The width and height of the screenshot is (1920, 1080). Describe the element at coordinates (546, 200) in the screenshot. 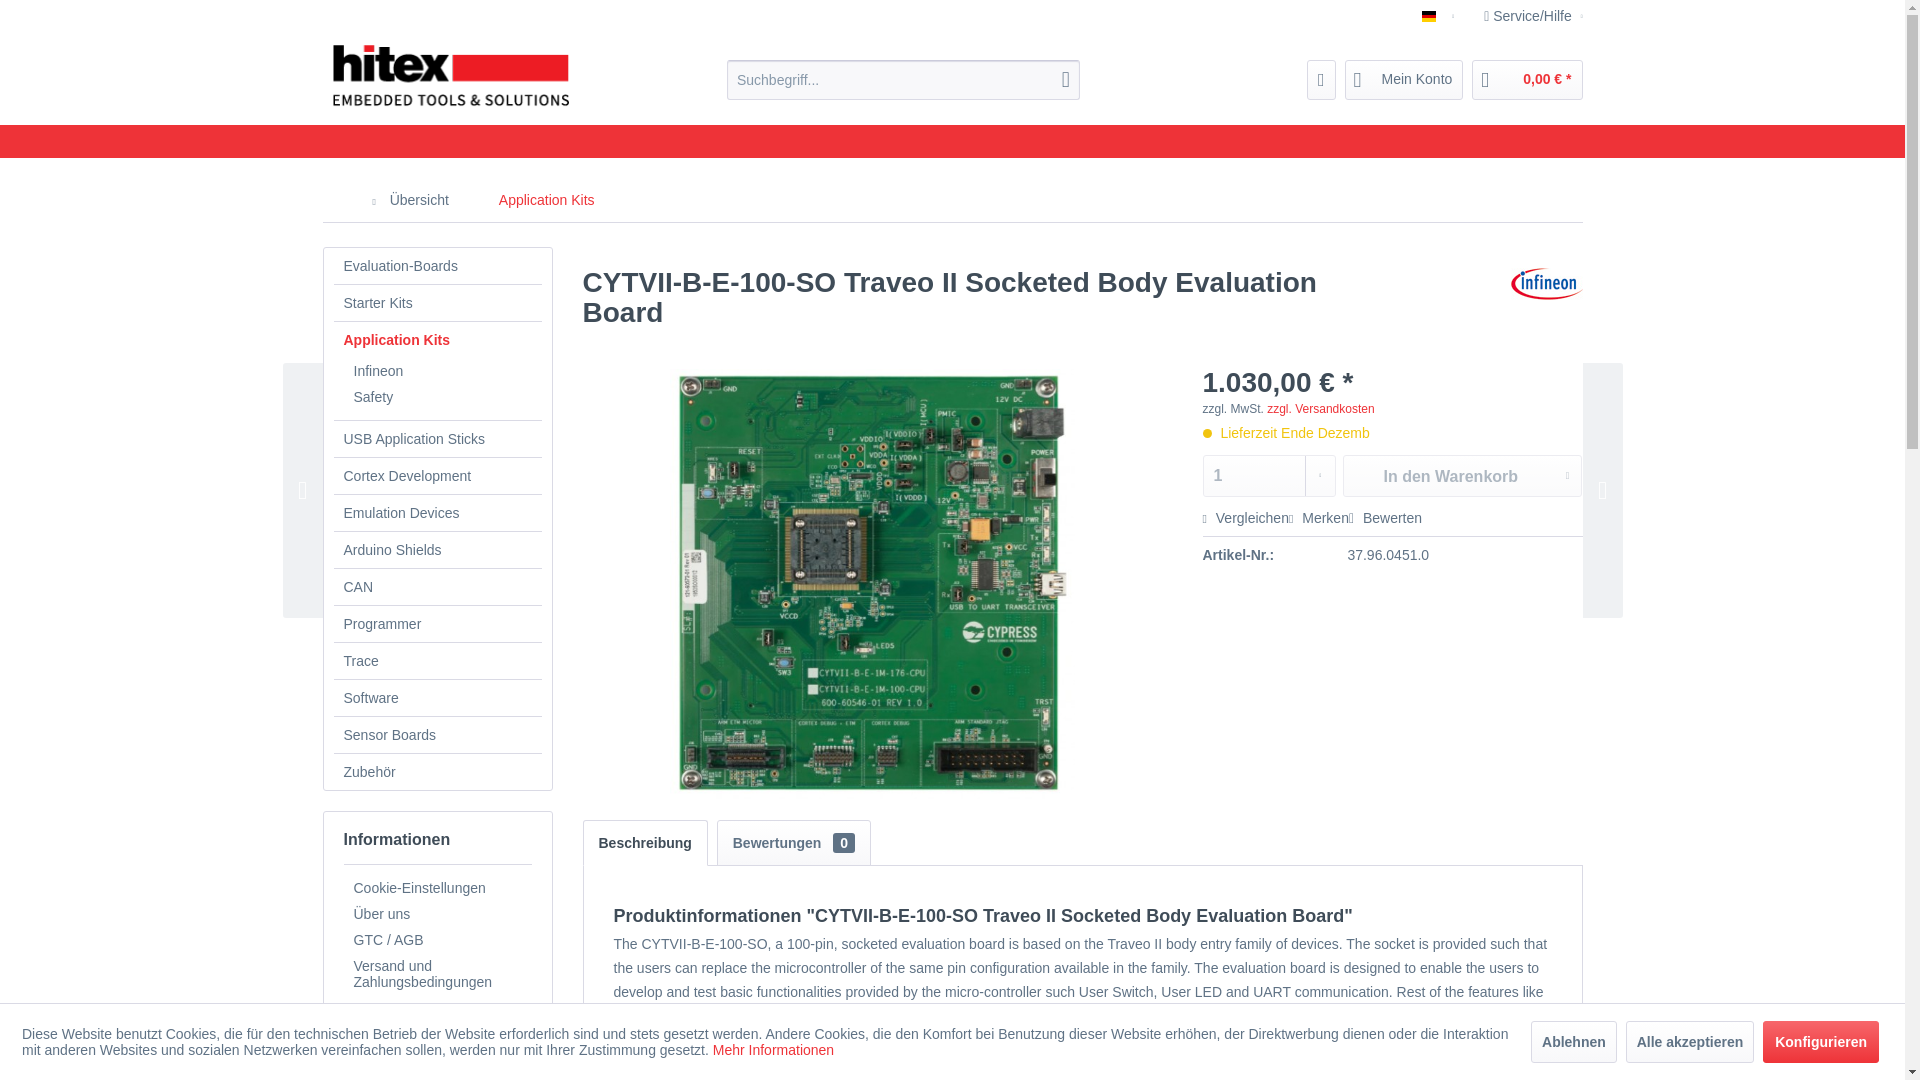

I see `Application Kits` at that location.